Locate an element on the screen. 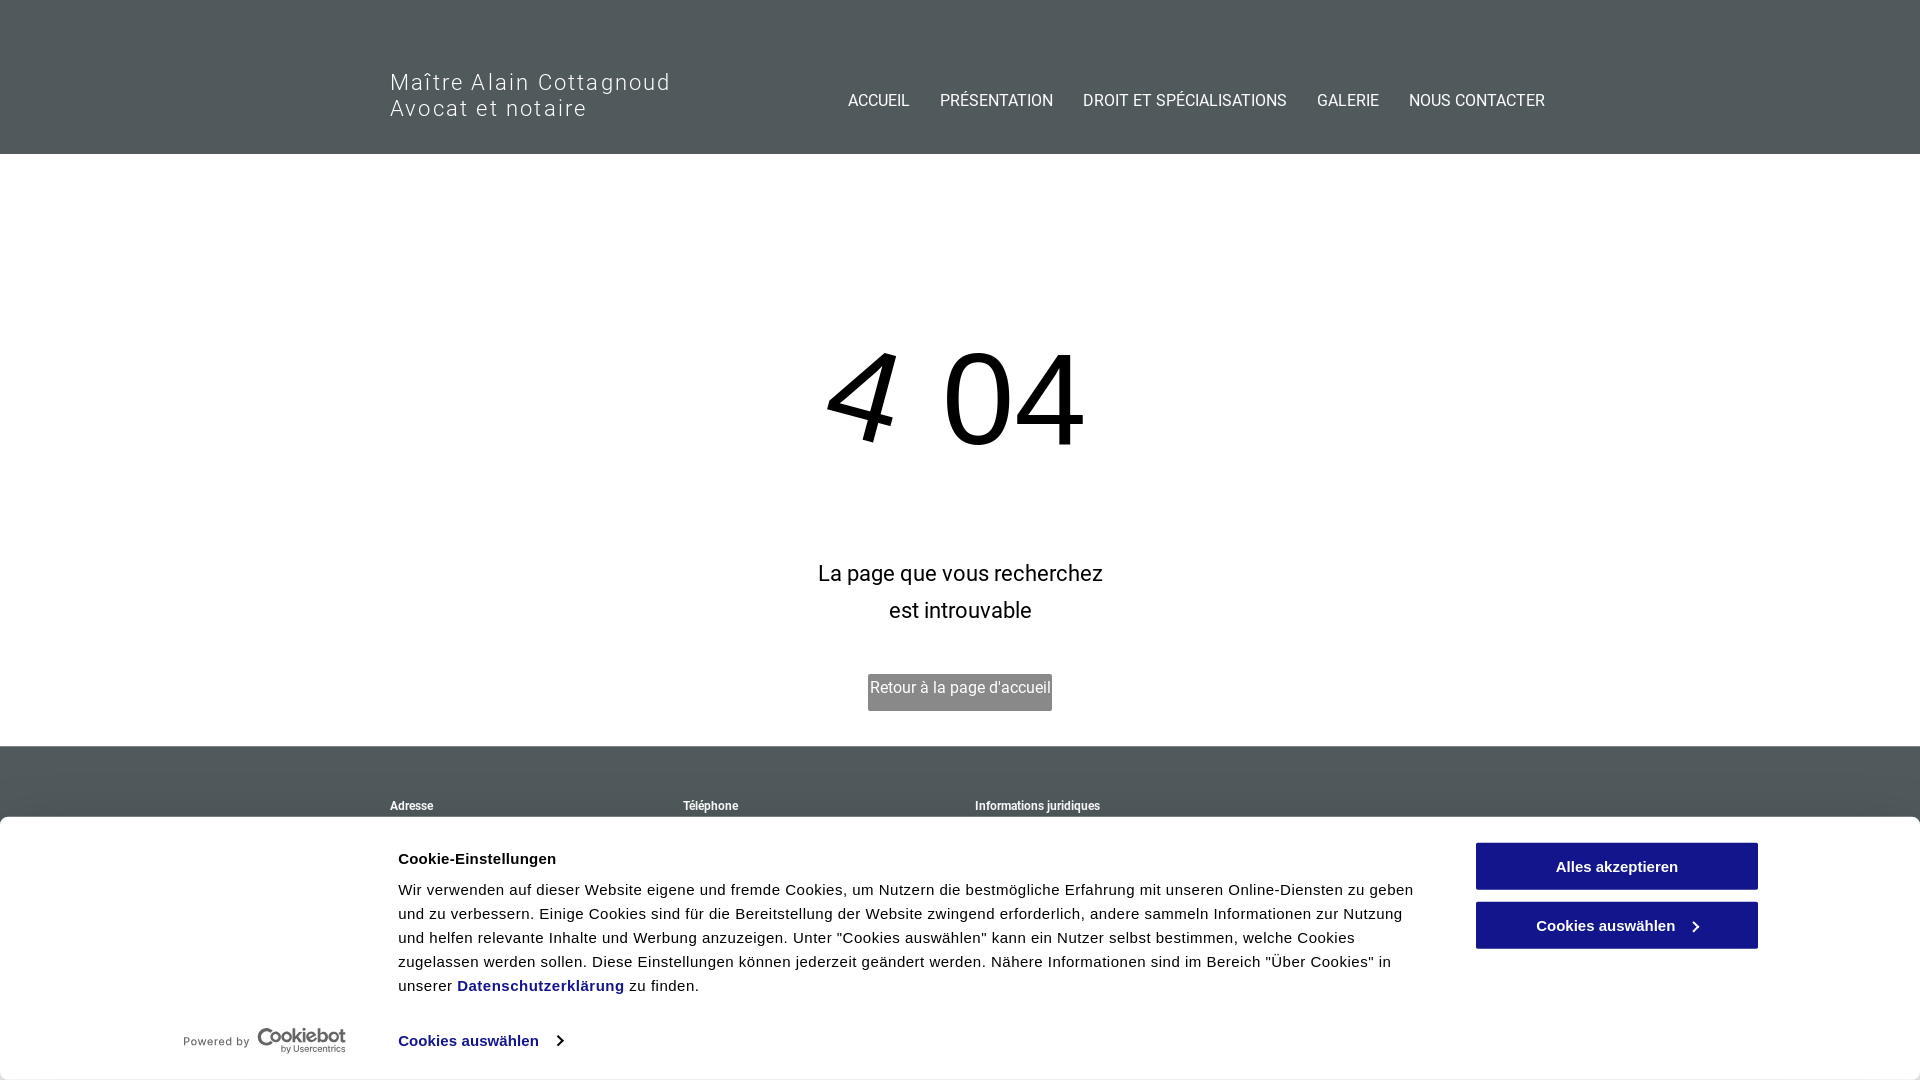 This screenshot has width=1920, height=1080. GALERIE is located at coordinates (1348, 96).